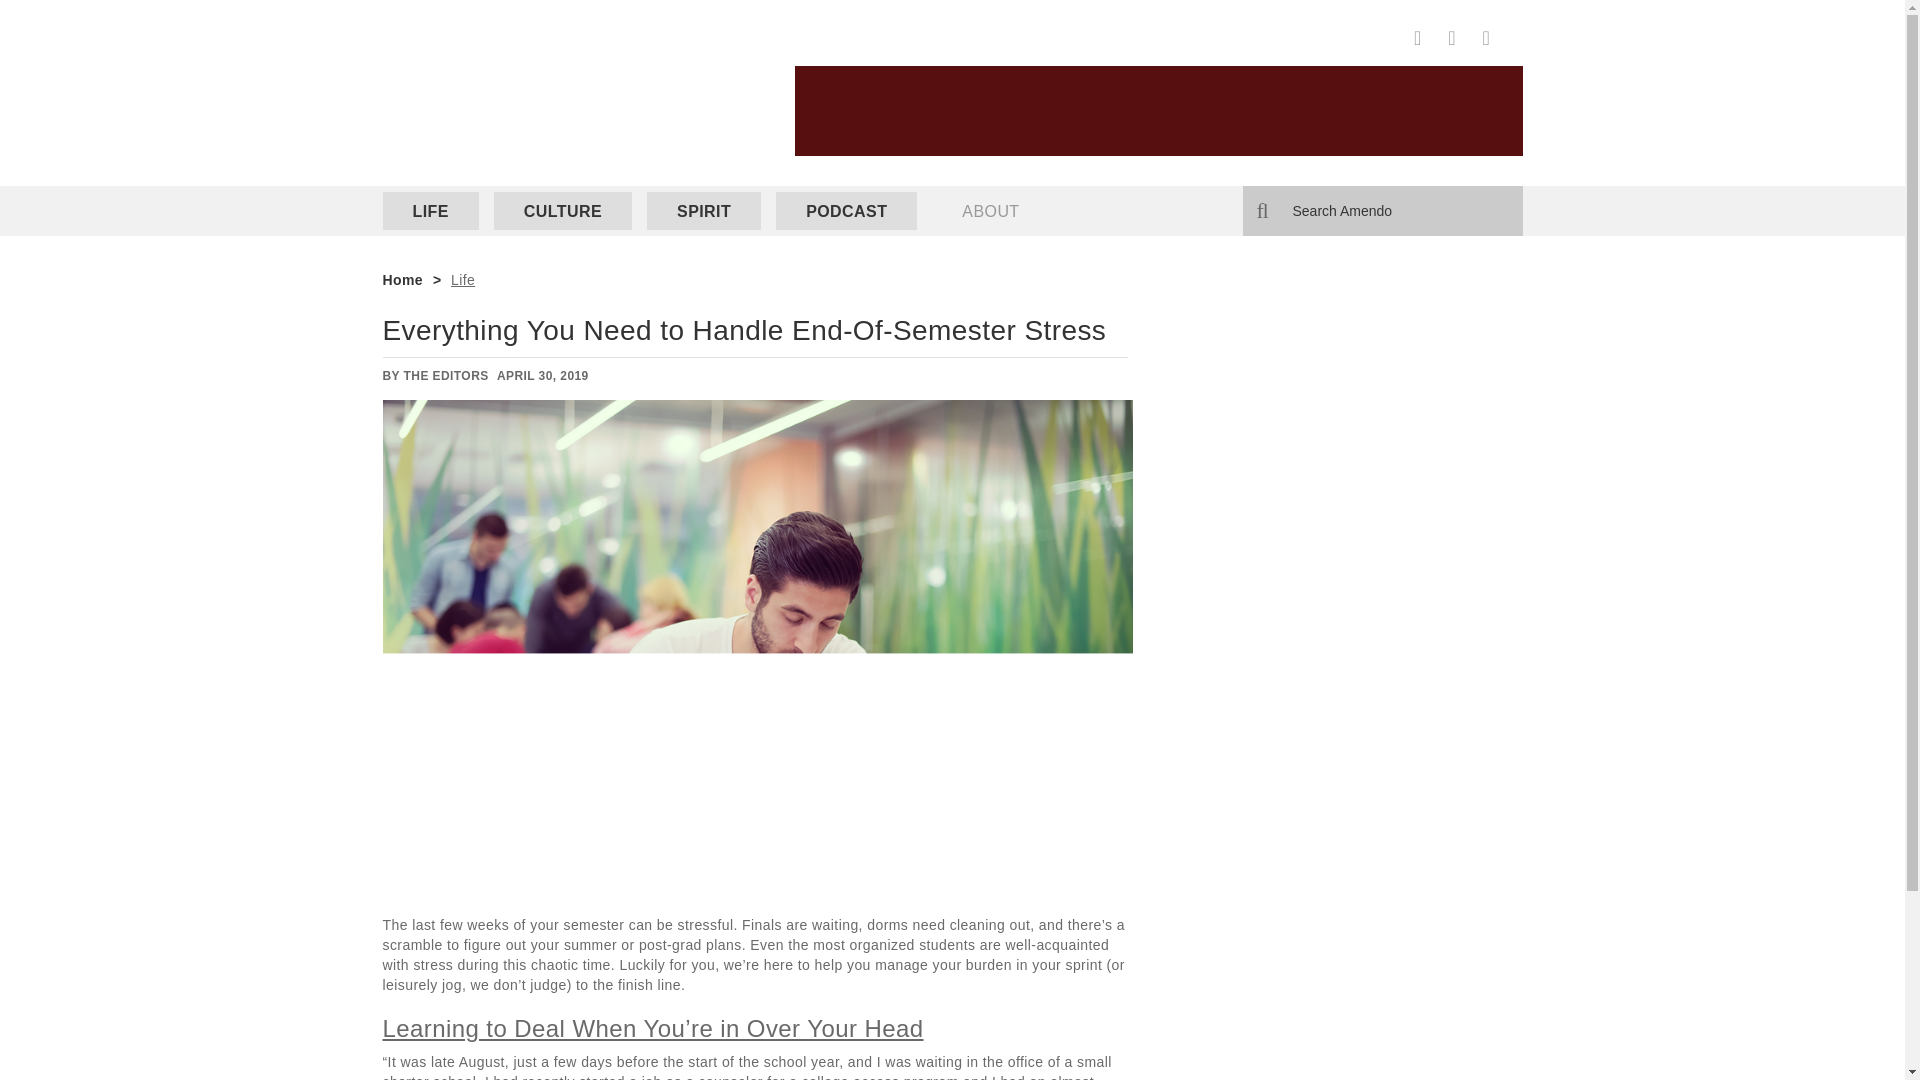 This screenshot has height=1080, width=1920. What do you see at coordinates (430, 211) in the screenshot?
I see `LIFE` at bounding box center [430, 211].